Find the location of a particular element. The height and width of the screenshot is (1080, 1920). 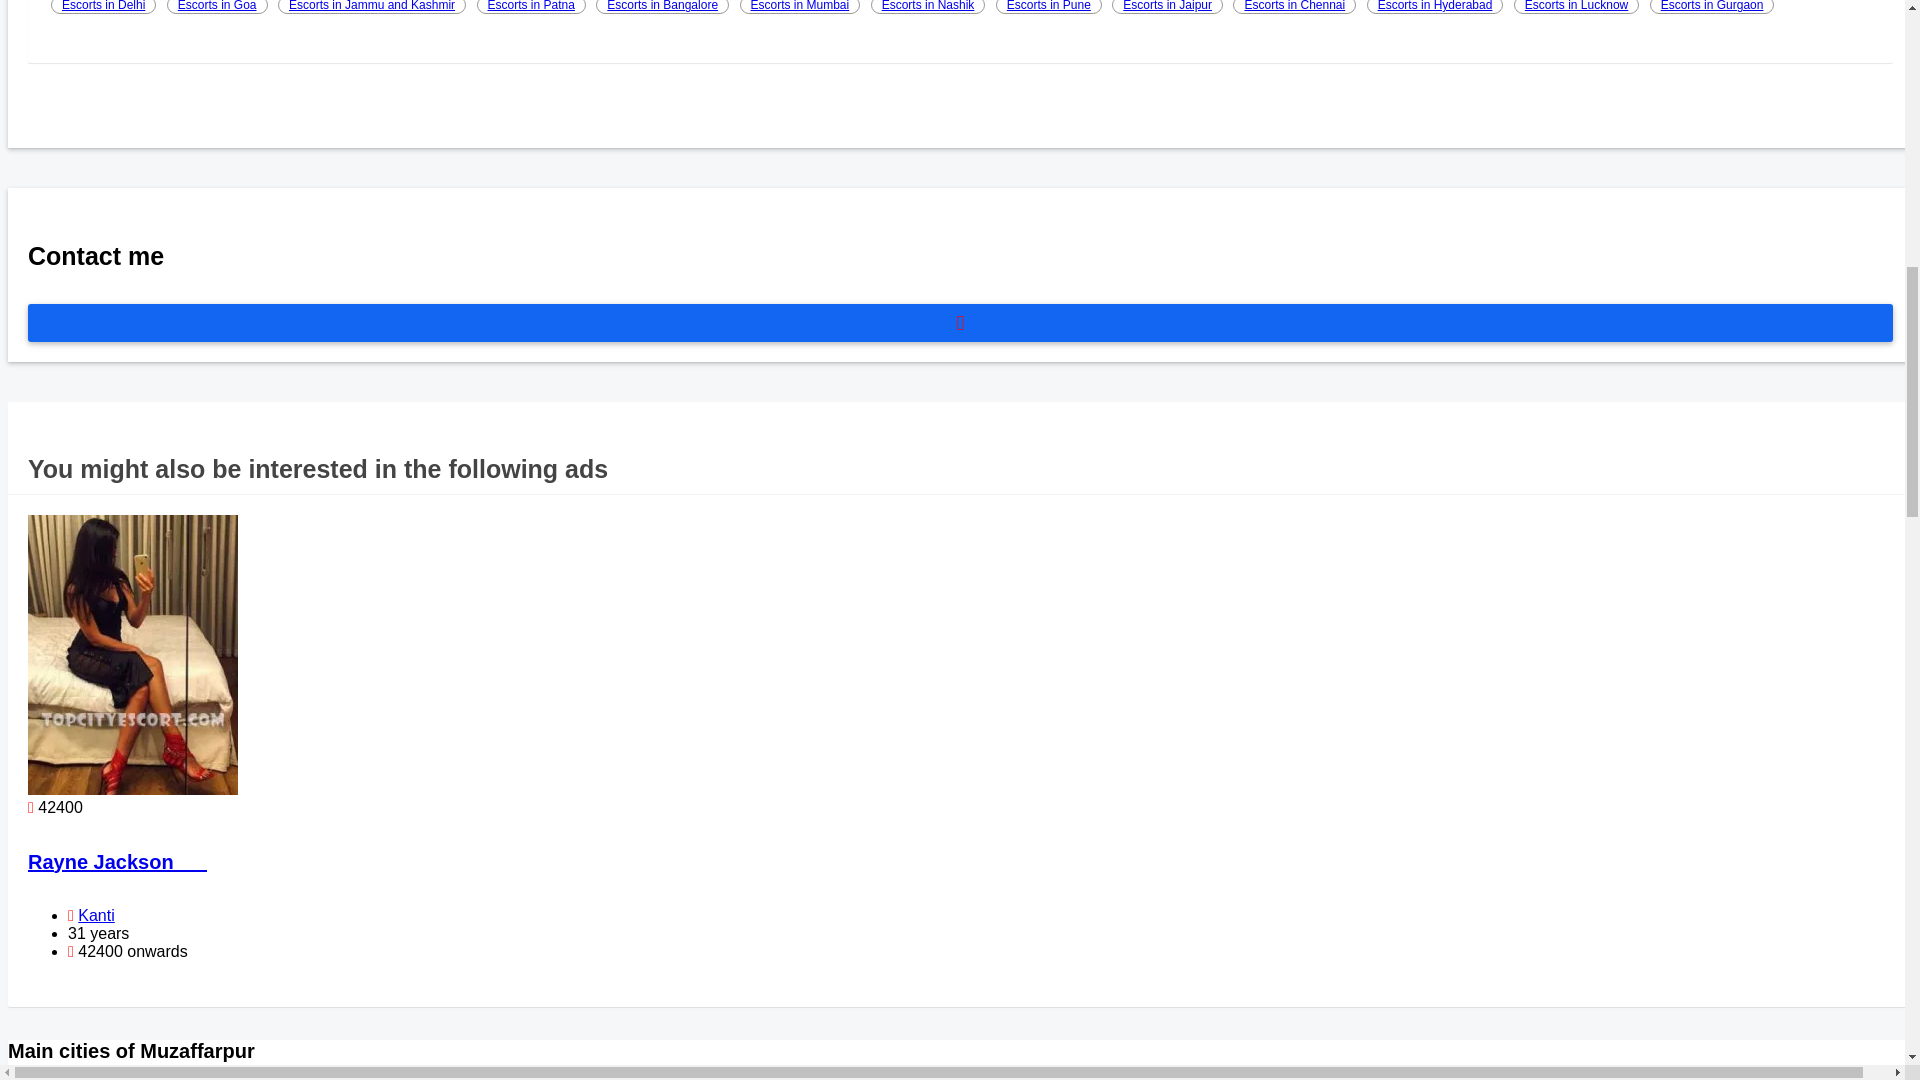

Escorts in Patna is located at coordinates (530, 7).